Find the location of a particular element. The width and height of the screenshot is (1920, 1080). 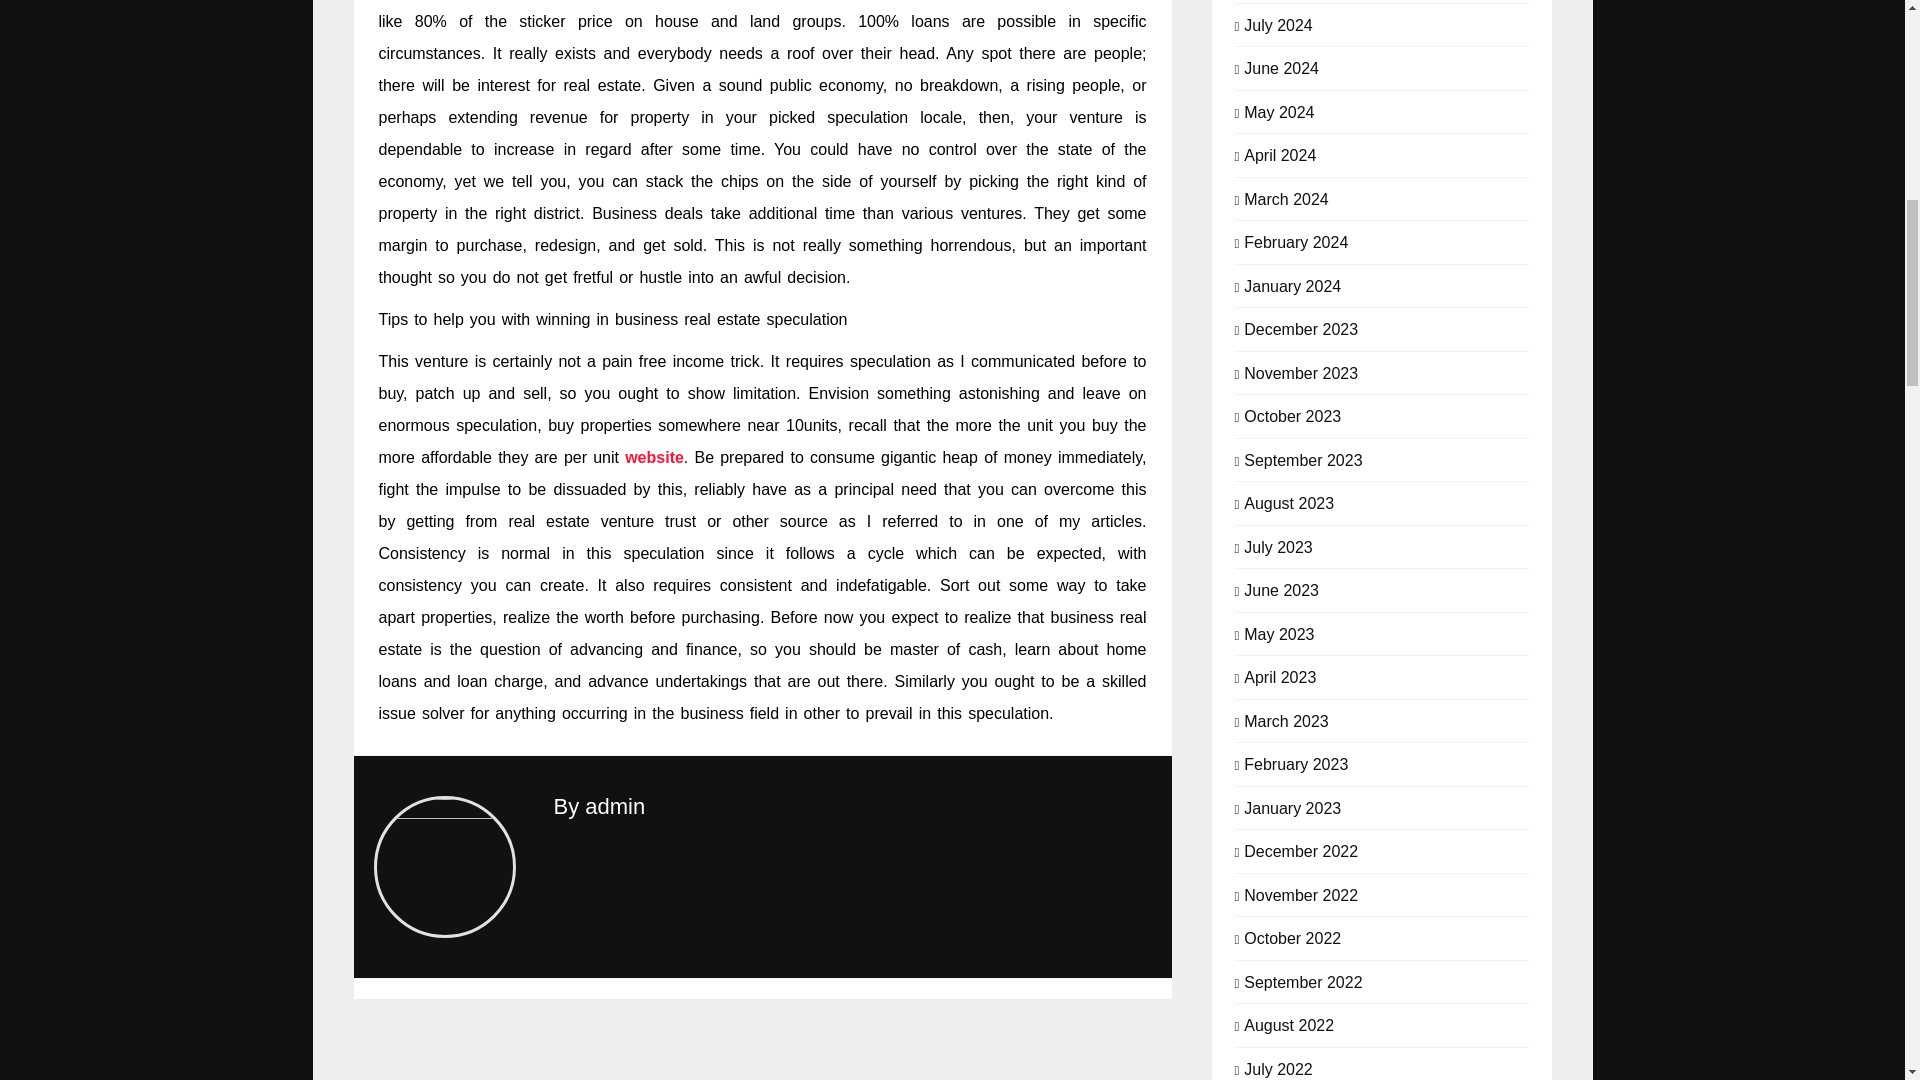

July 2023 is located at coordinates (1278, 546).